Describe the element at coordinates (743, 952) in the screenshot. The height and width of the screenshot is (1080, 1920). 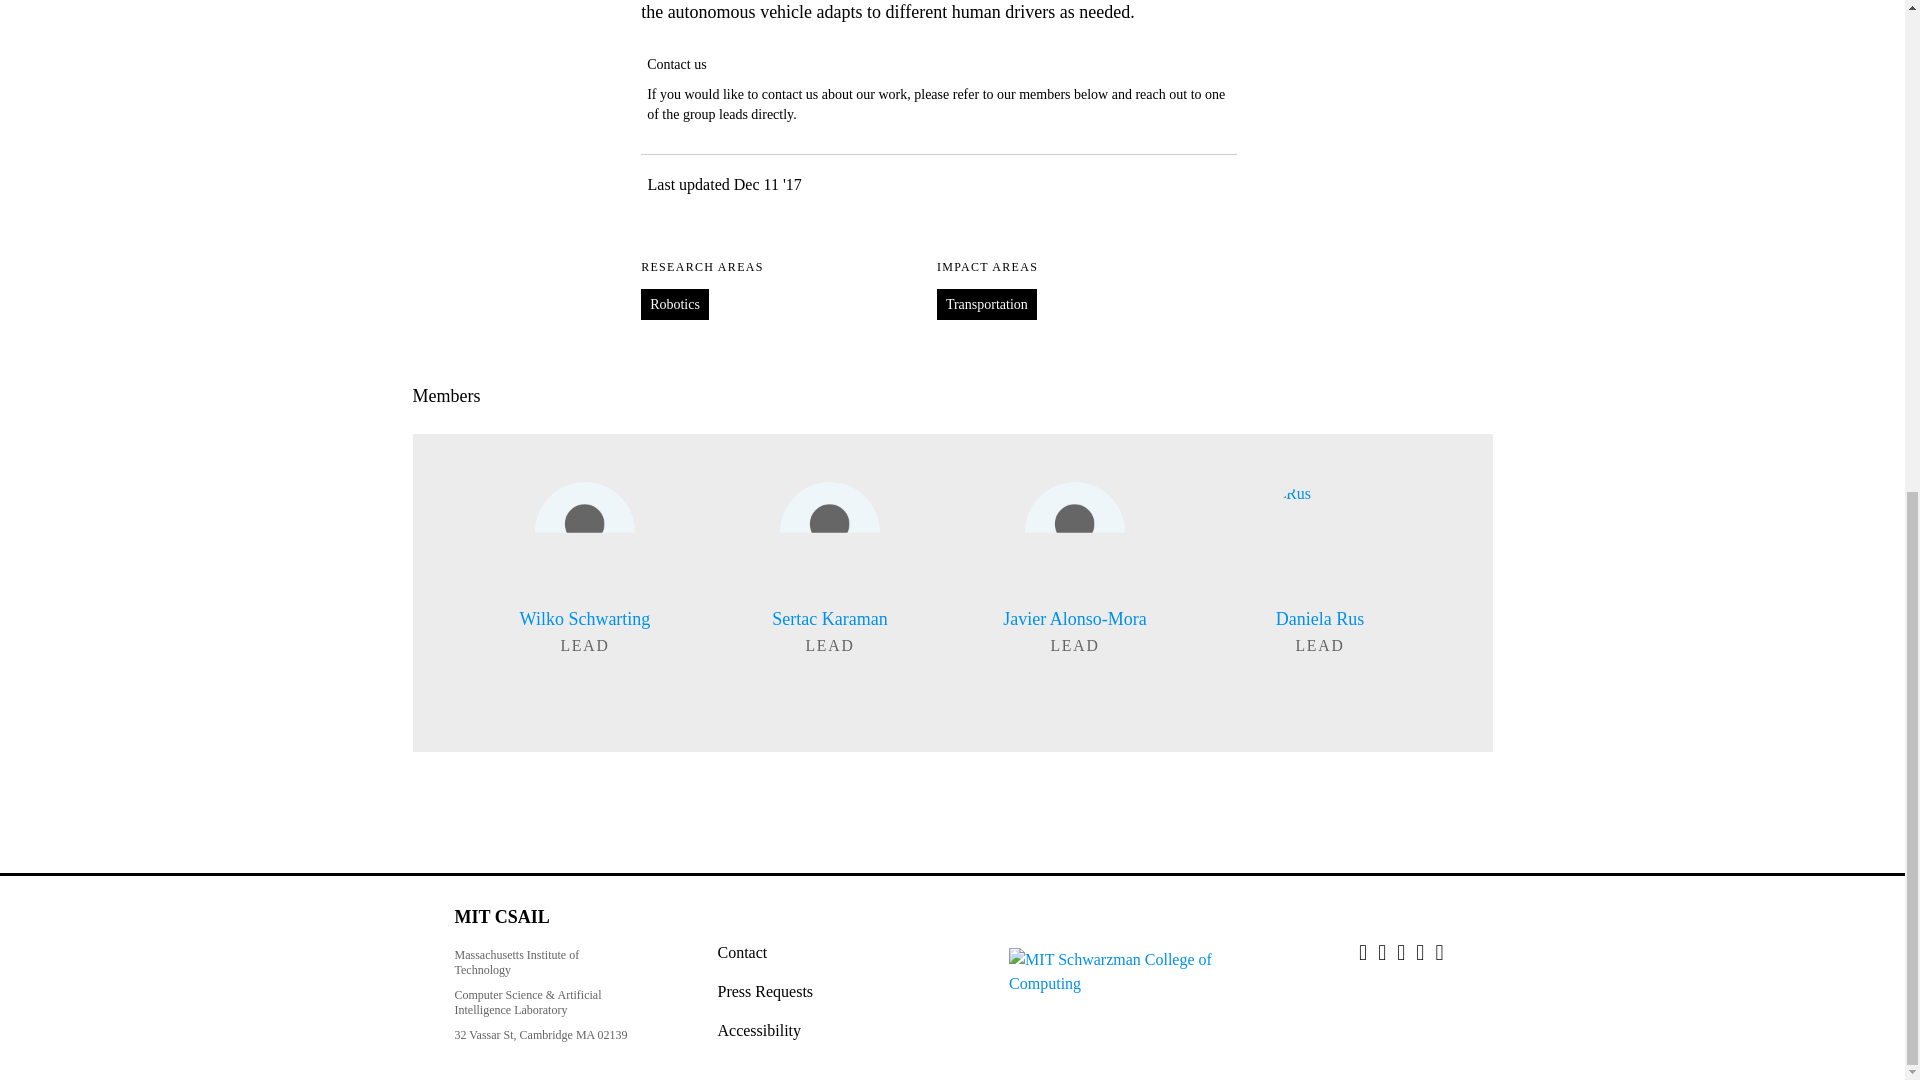
I see `Contact` at that location.